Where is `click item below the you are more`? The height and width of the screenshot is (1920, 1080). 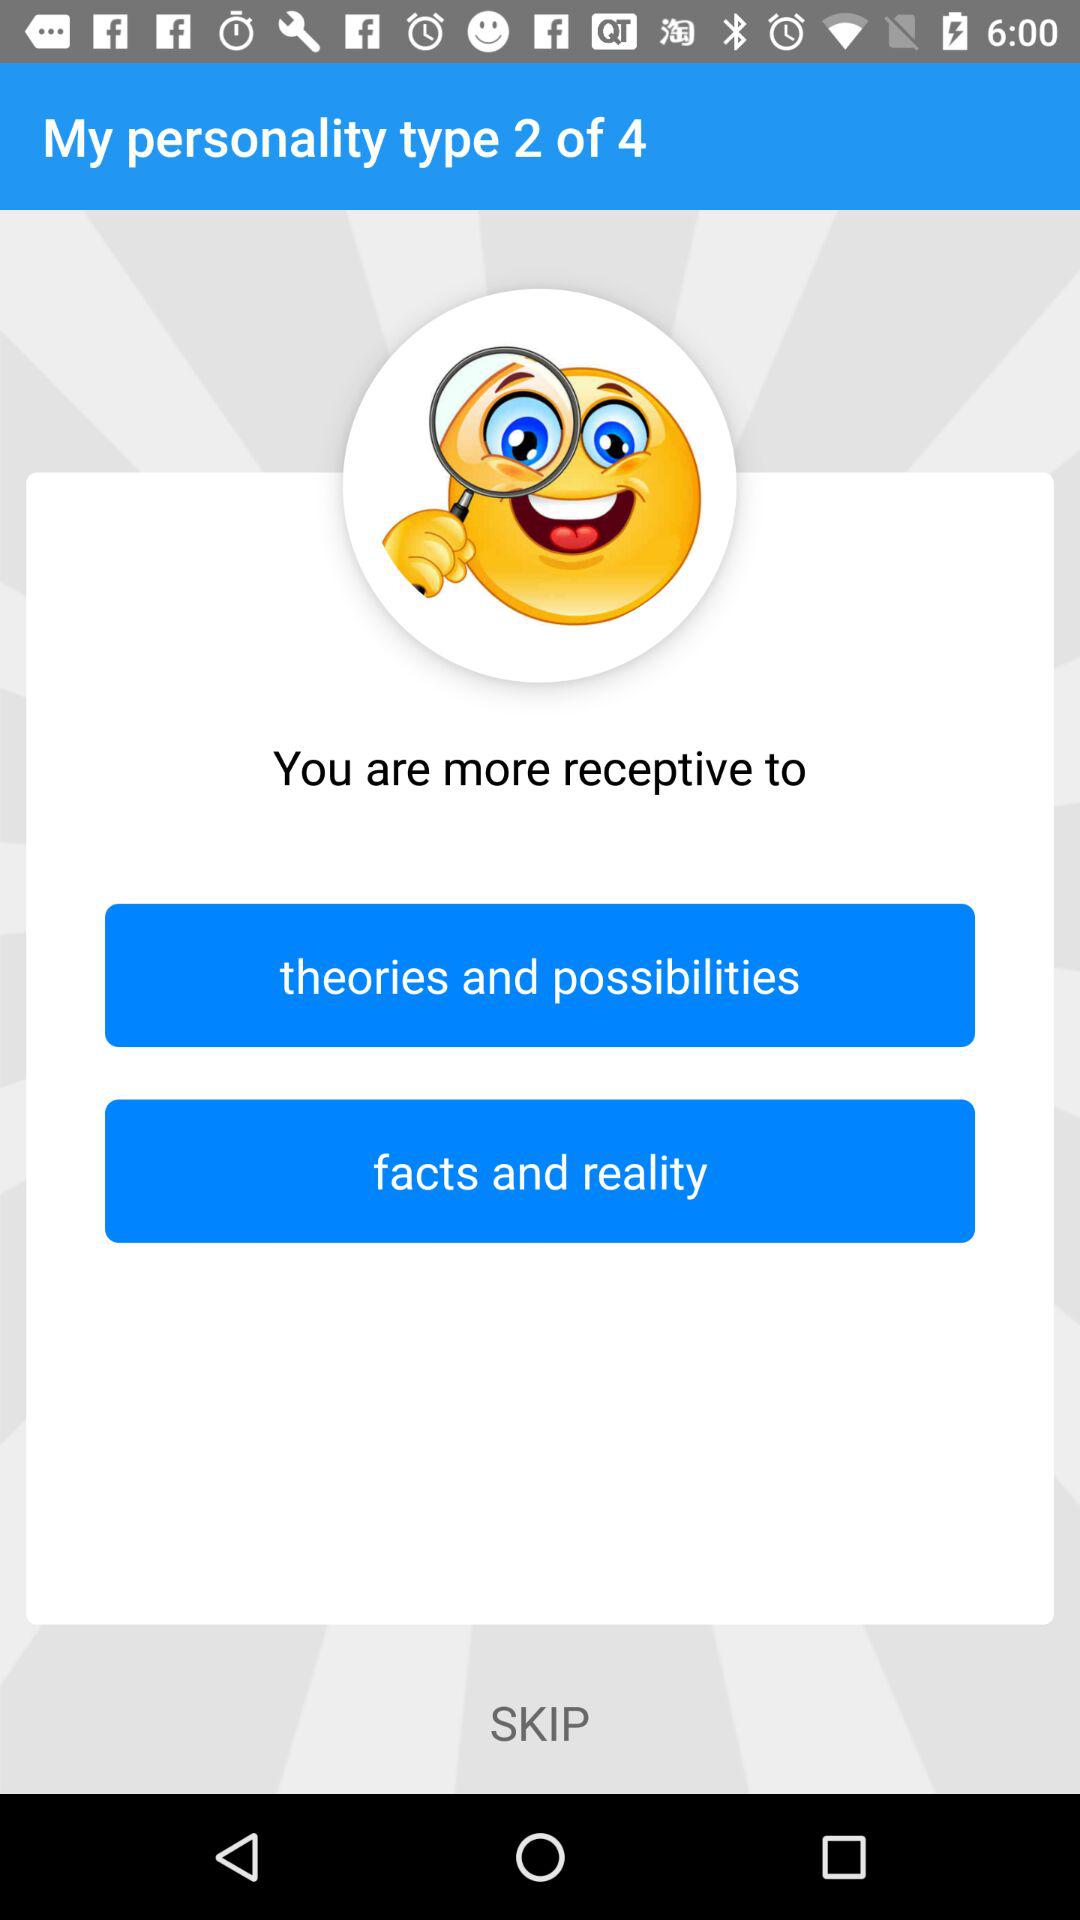
click item below the you are more is located at coordinates (540, 975).